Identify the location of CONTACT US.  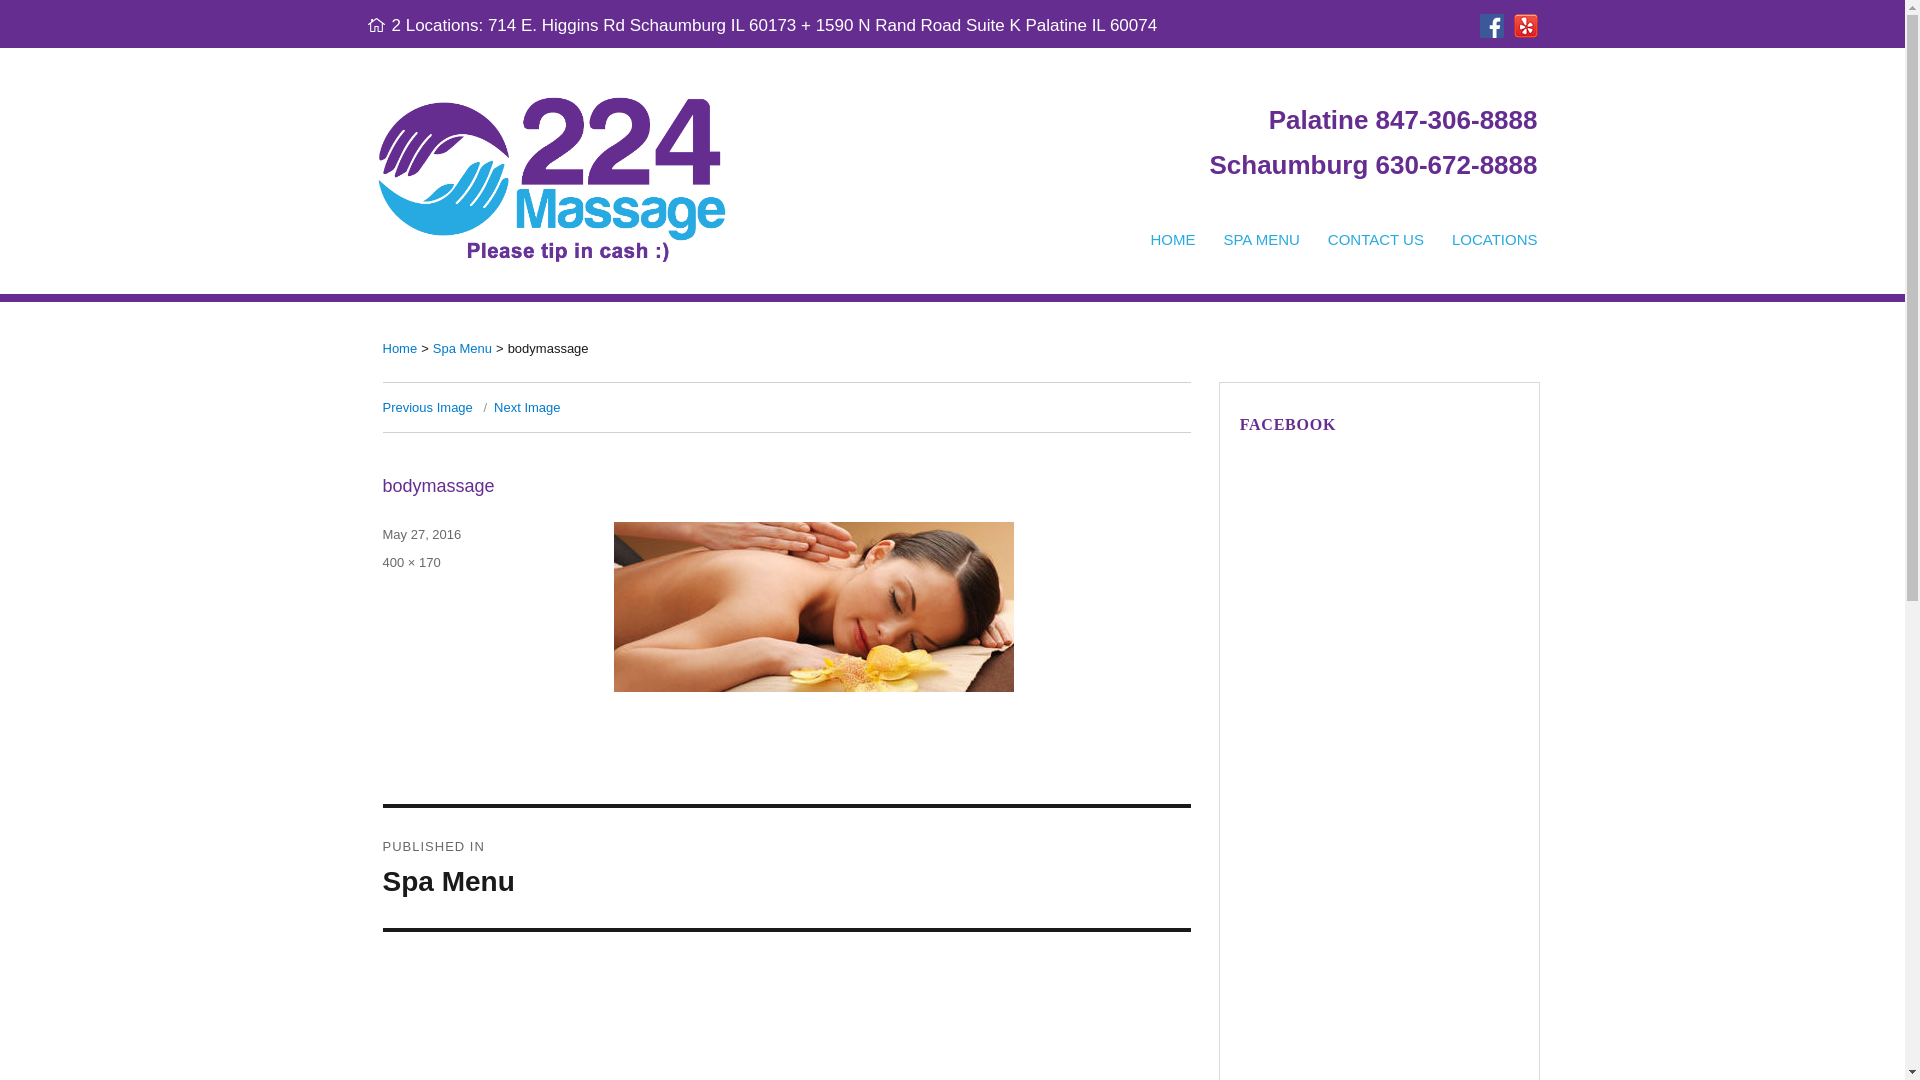
(1376, 240).